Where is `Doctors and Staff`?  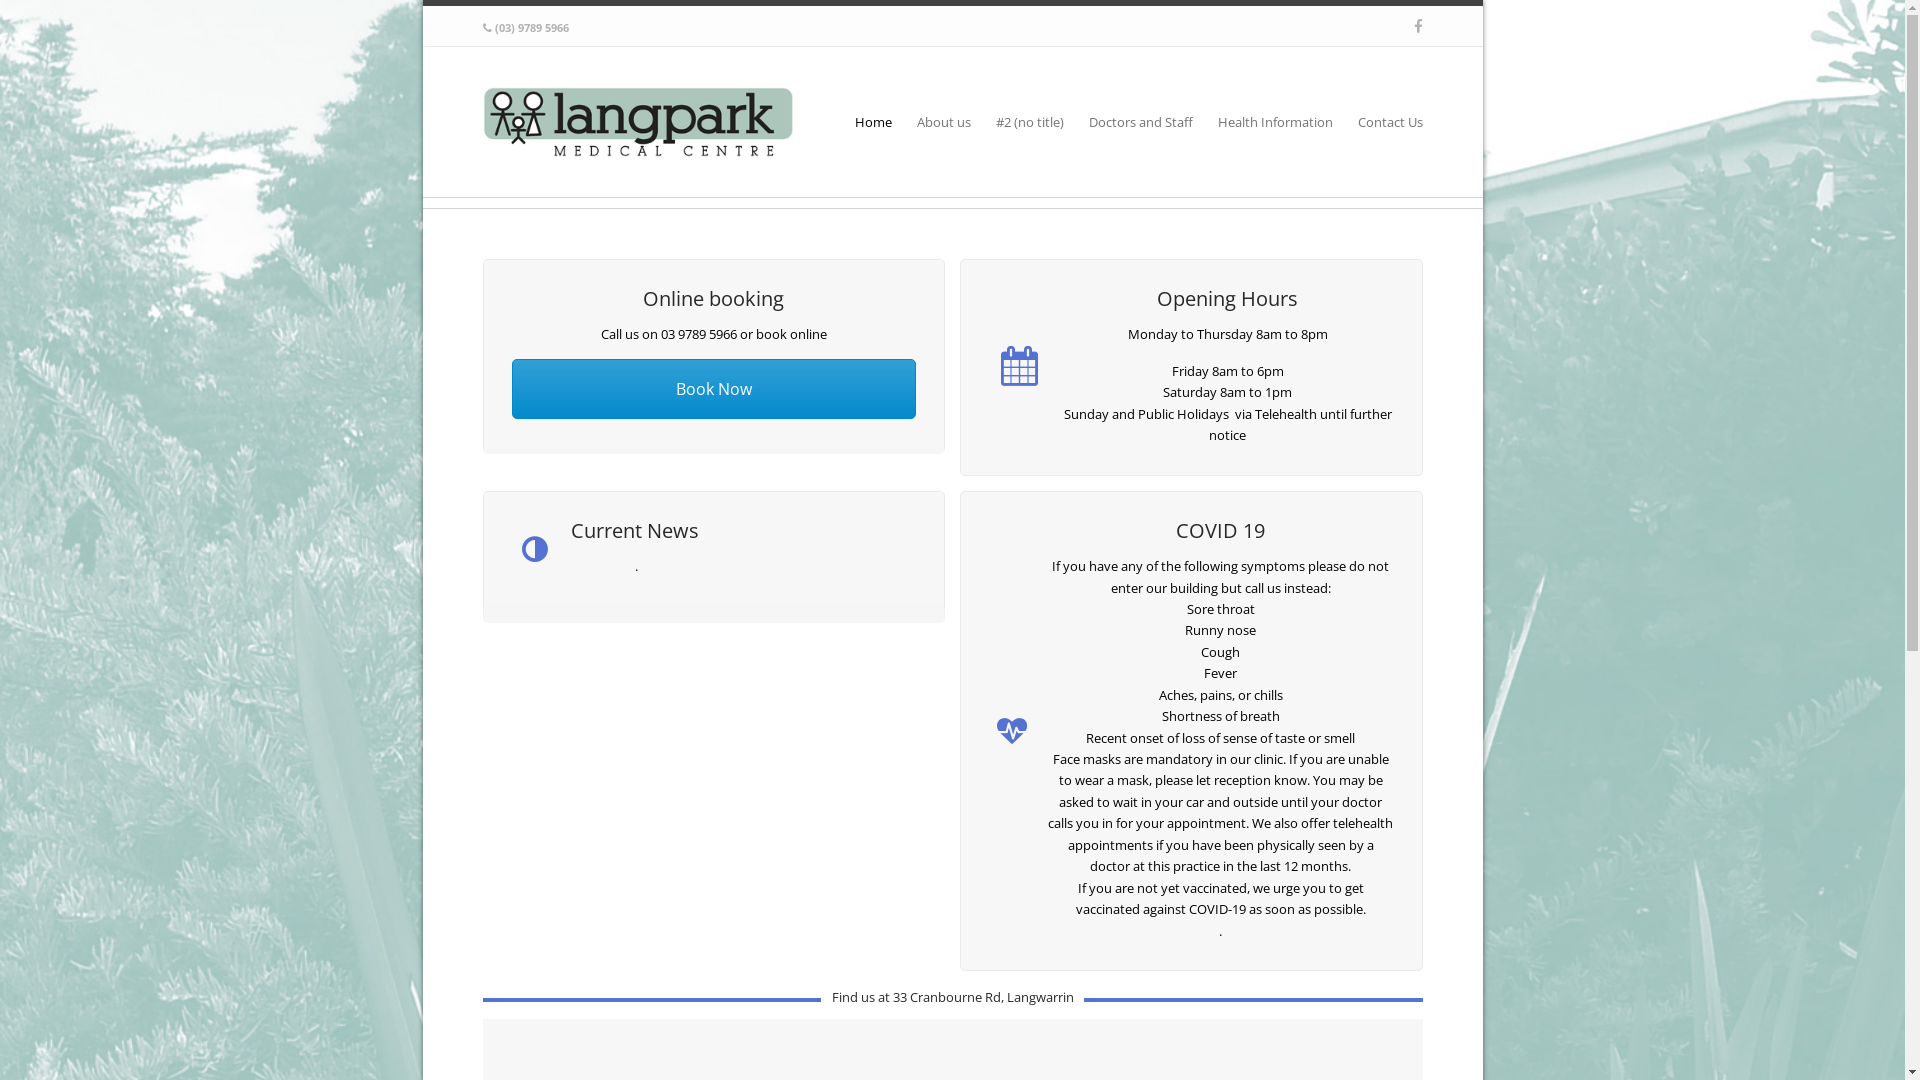
Doctors and Staff is located at coordinates (1150, 122).